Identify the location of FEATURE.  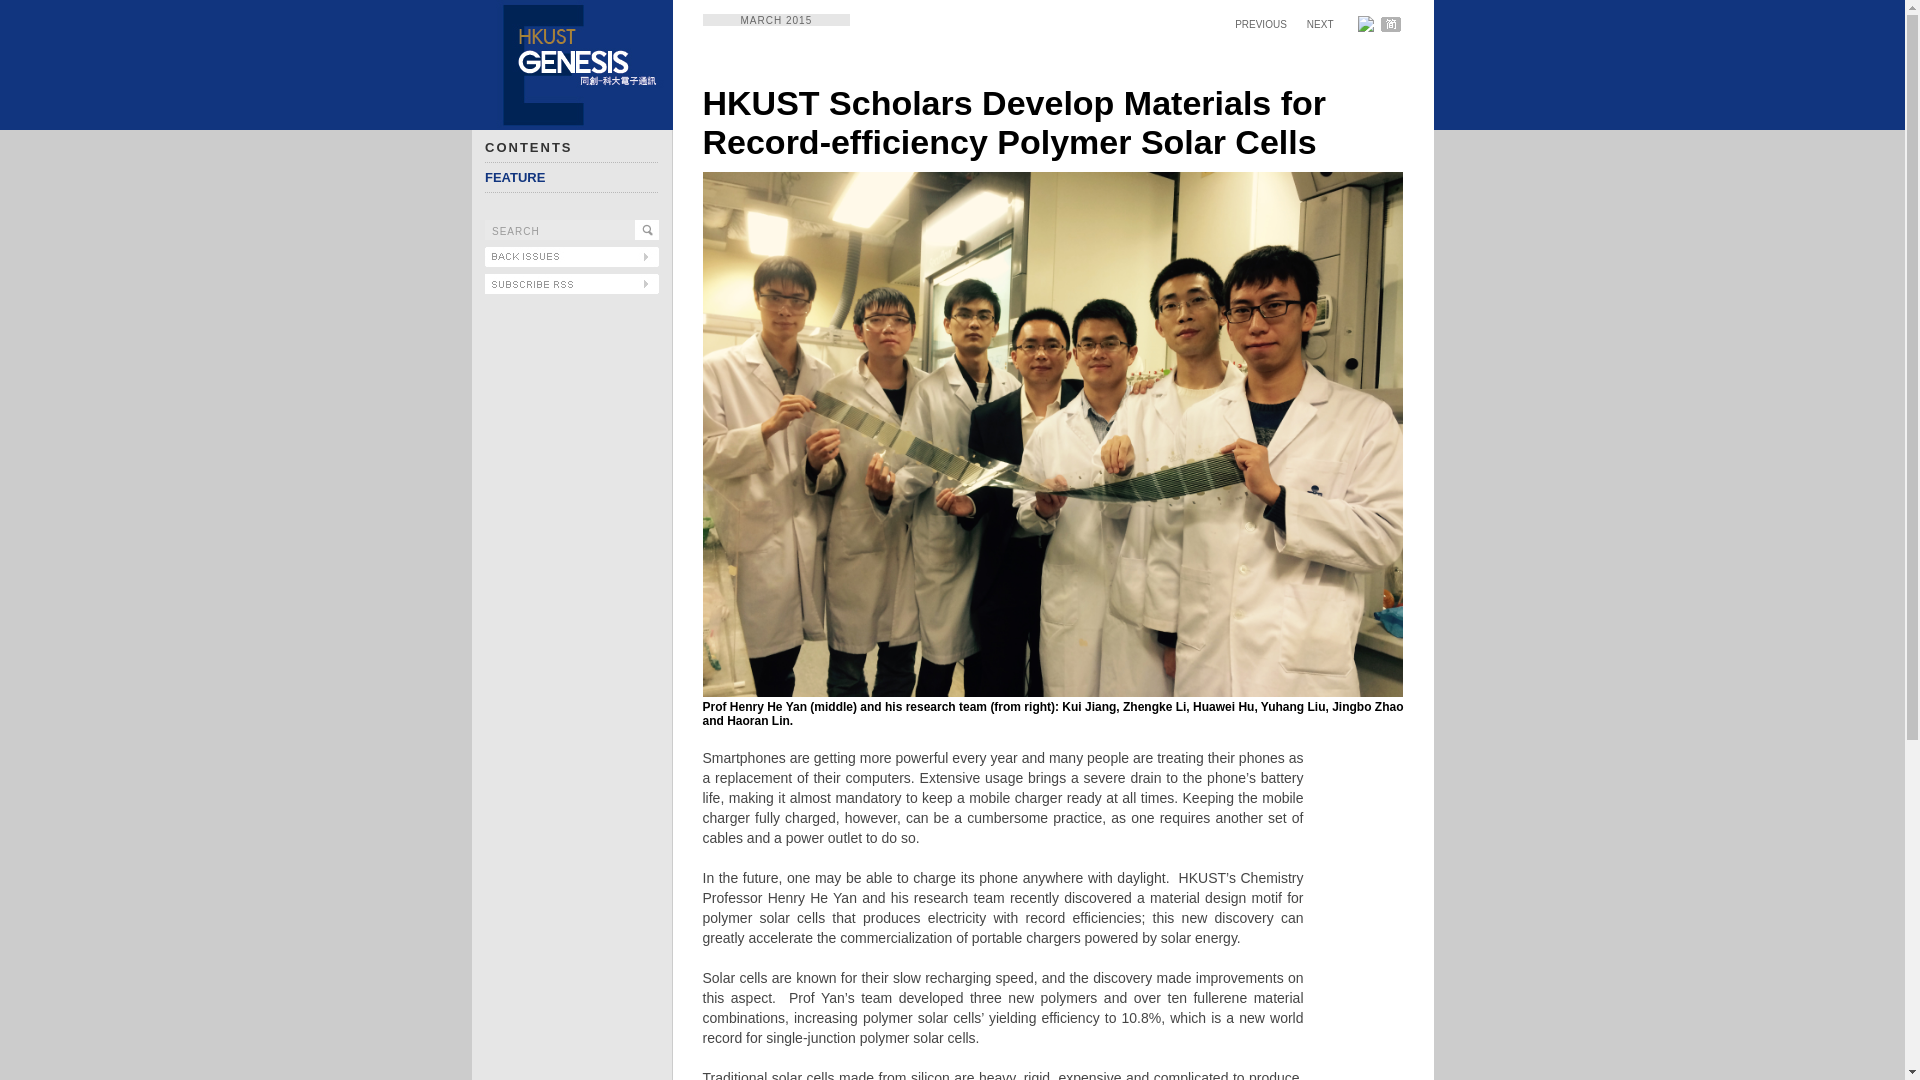
(515, 176).